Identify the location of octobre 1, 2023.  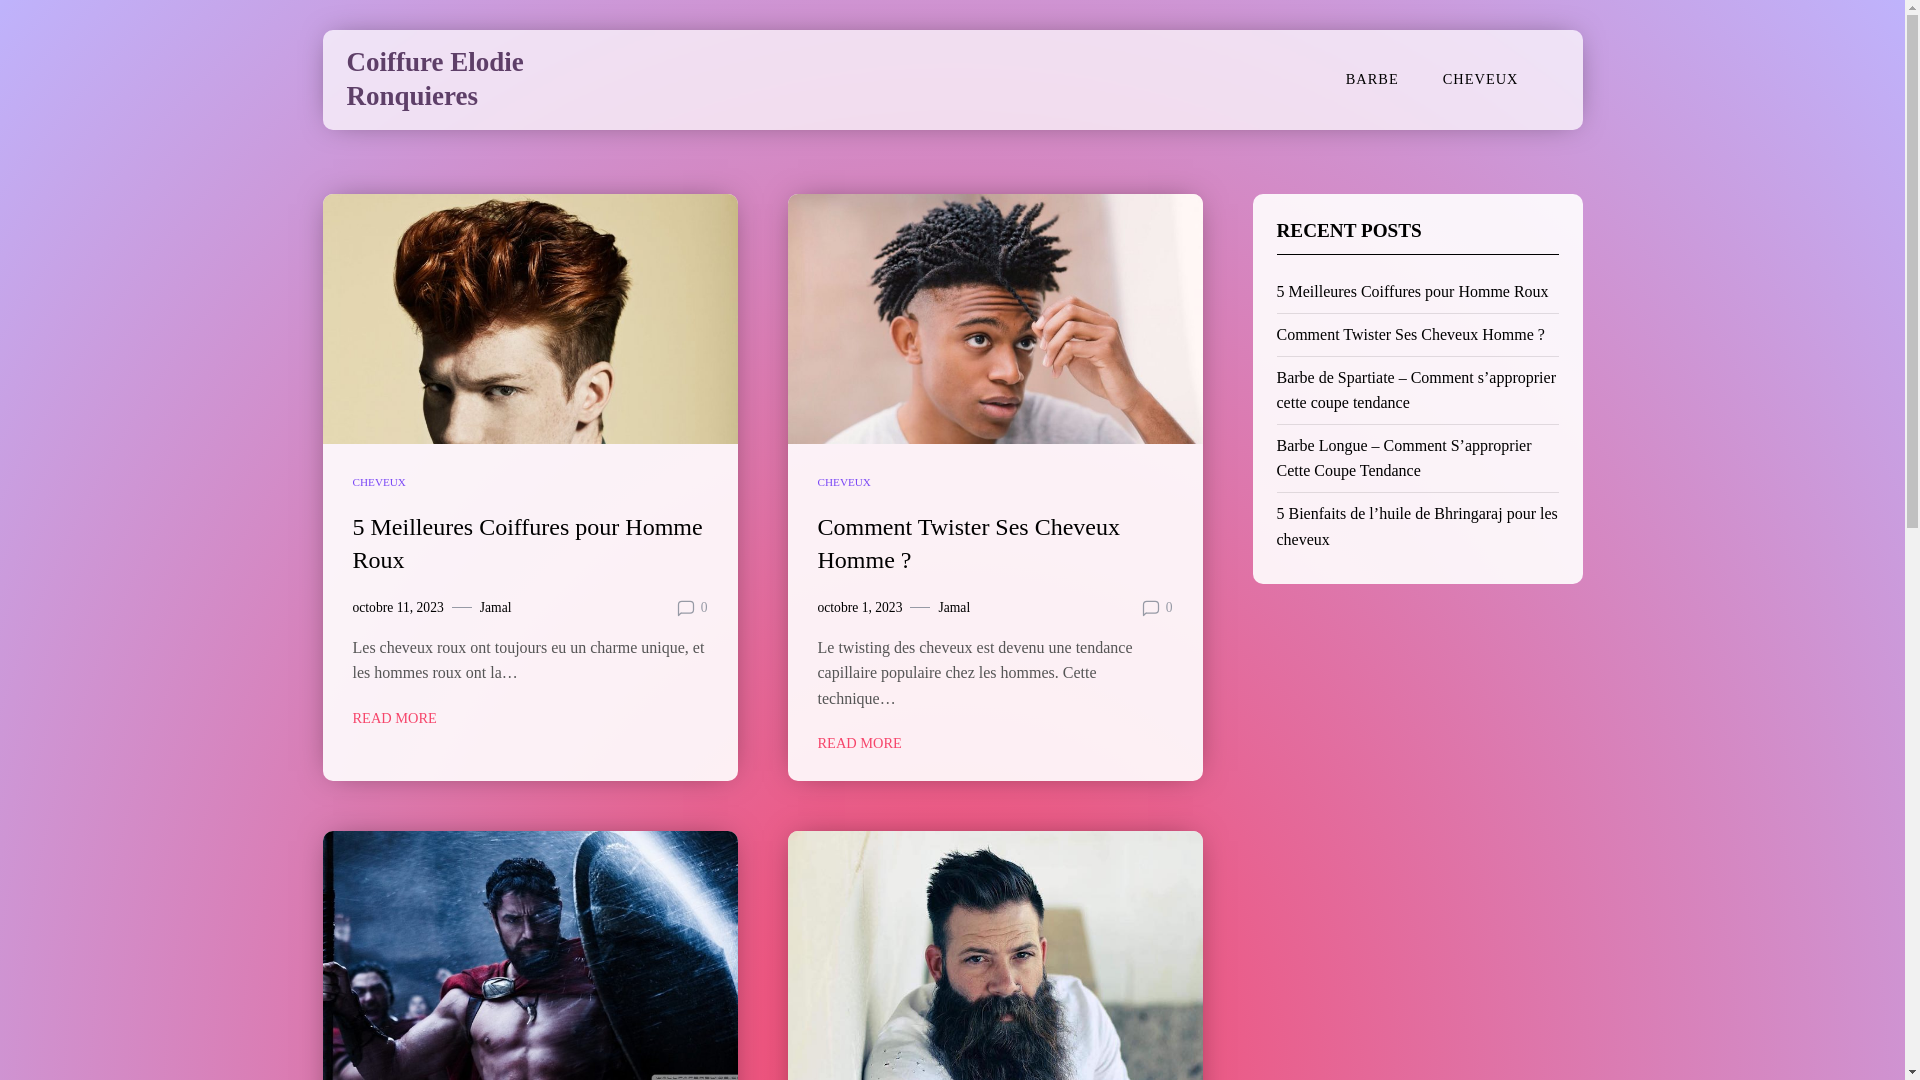
(860, 608).